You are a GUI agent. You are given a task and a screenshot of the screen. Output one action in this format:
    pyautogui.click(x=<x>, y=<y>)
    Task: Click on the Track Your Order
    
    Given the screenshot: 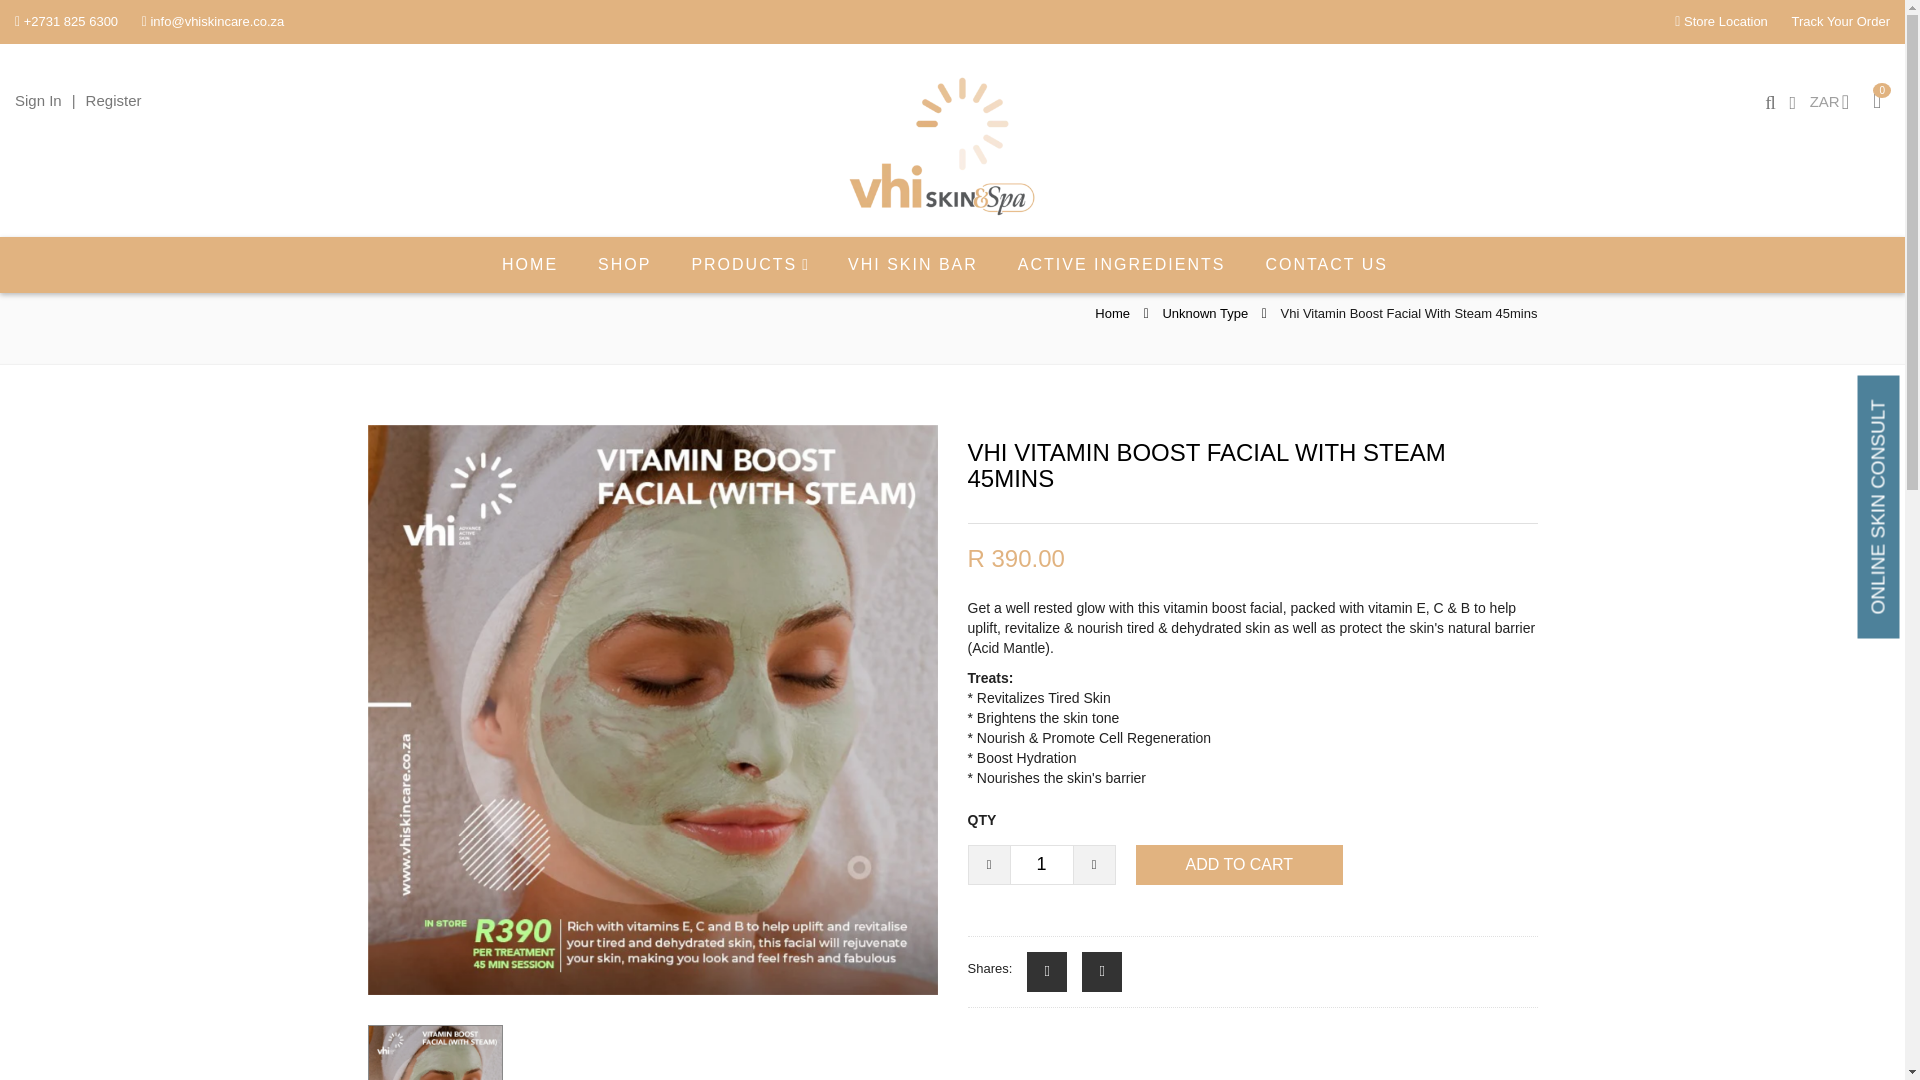 What is the action you would take?
    pyautogui.click(x=1840, y=22)
    